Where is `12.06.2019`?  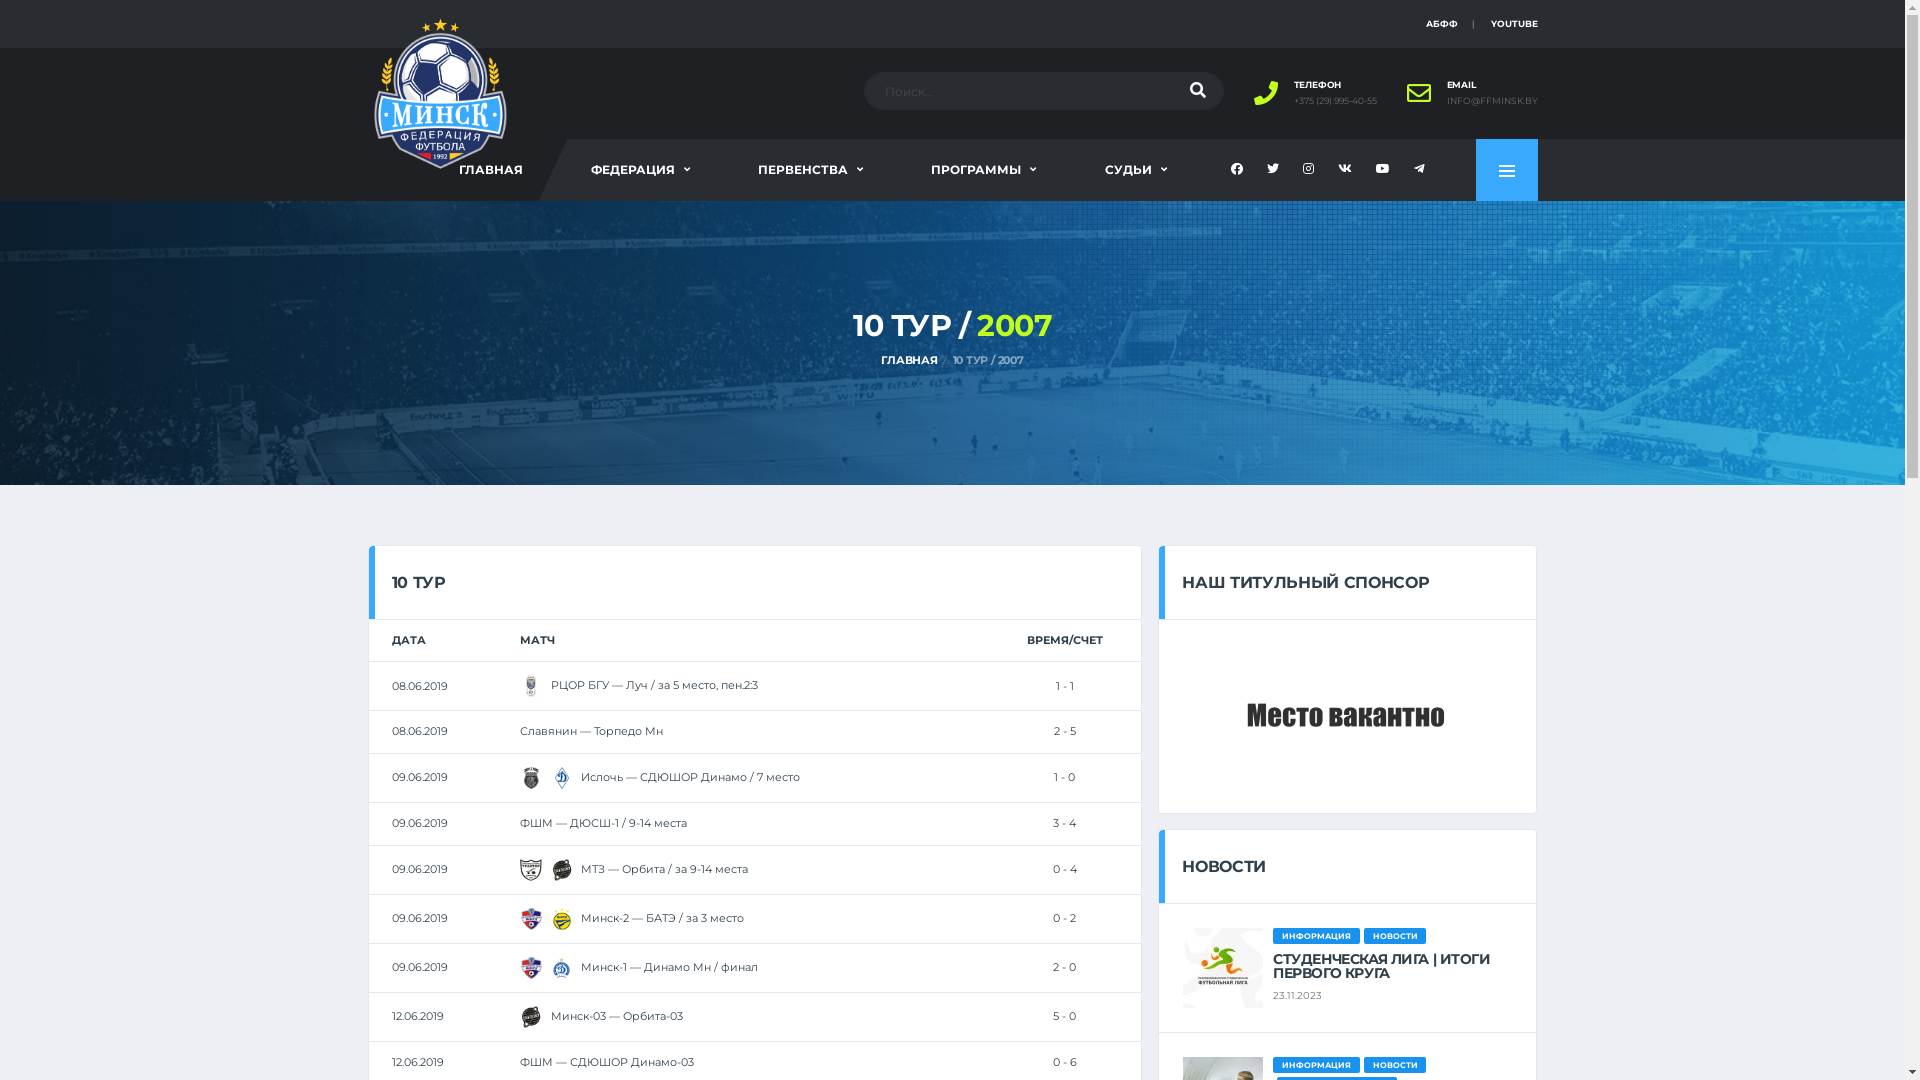 12.06.2019 is located at coordinates (418, 1016).